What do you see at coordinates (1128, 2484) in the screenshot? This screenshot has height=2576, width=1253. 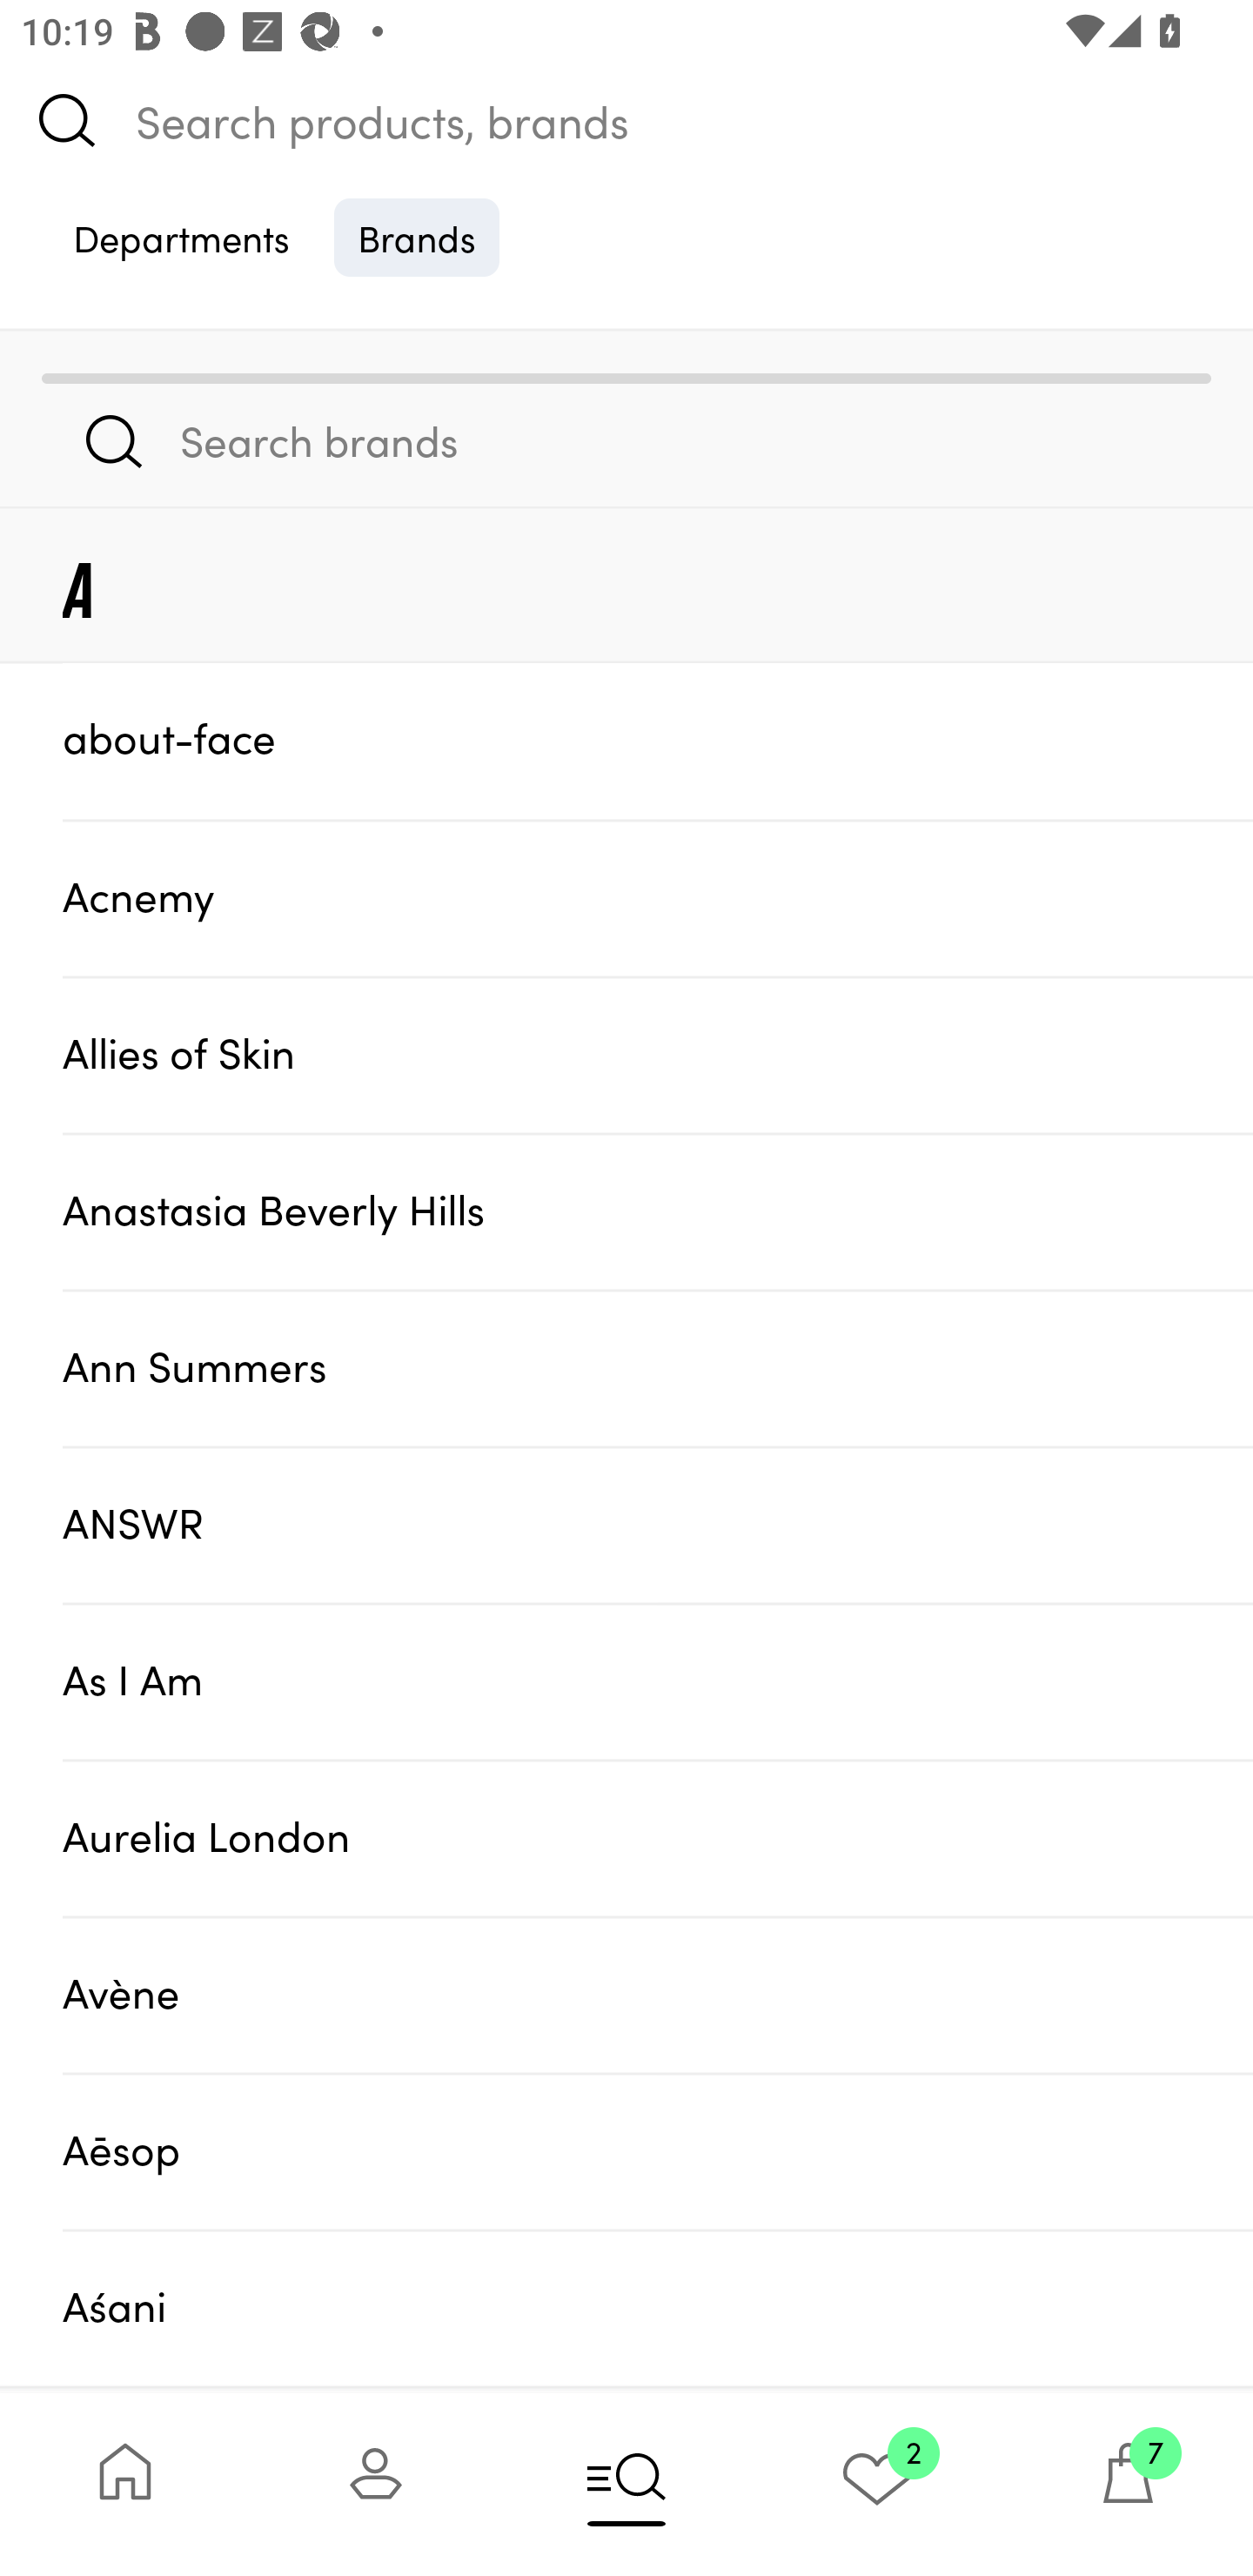 I see `7` at bounding box center [1128, 2484].